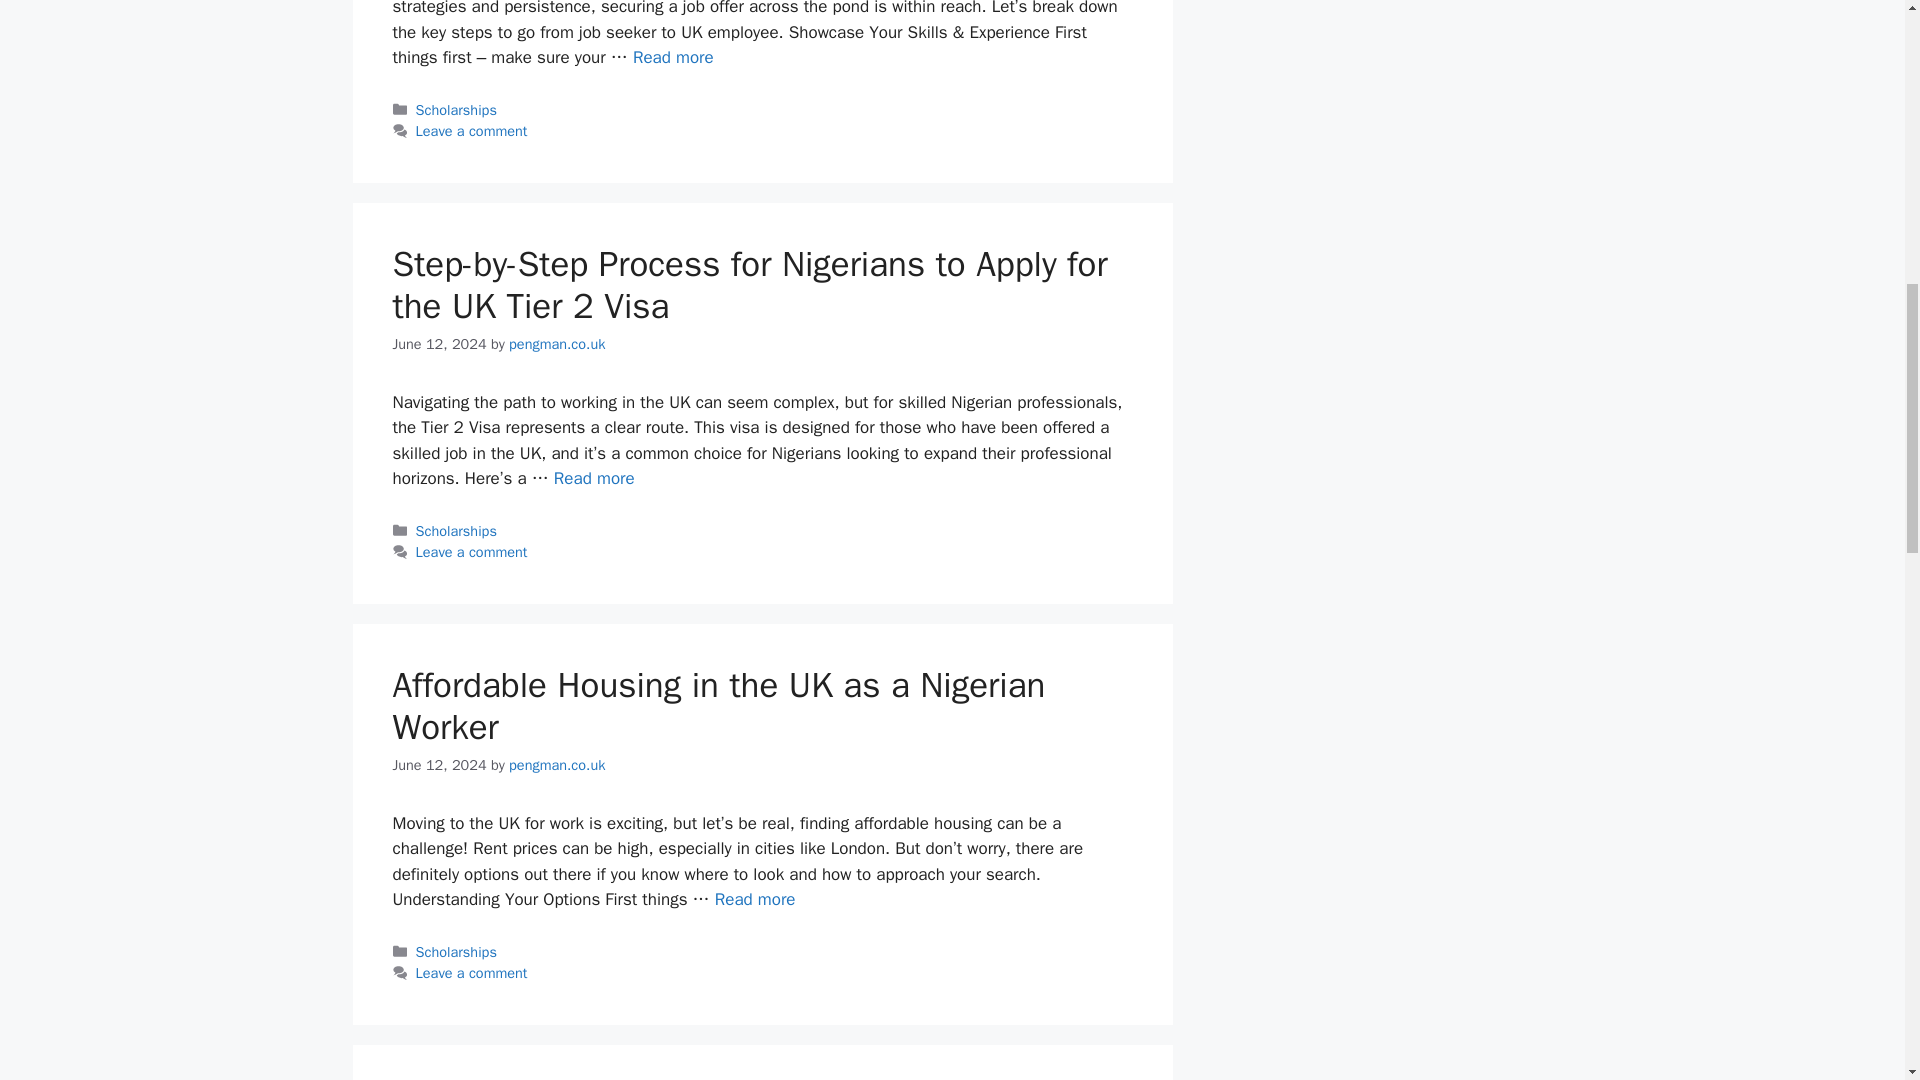 This screenshot has height=1080, width=1920. I want to click on Scholarships, so click(456, 110).